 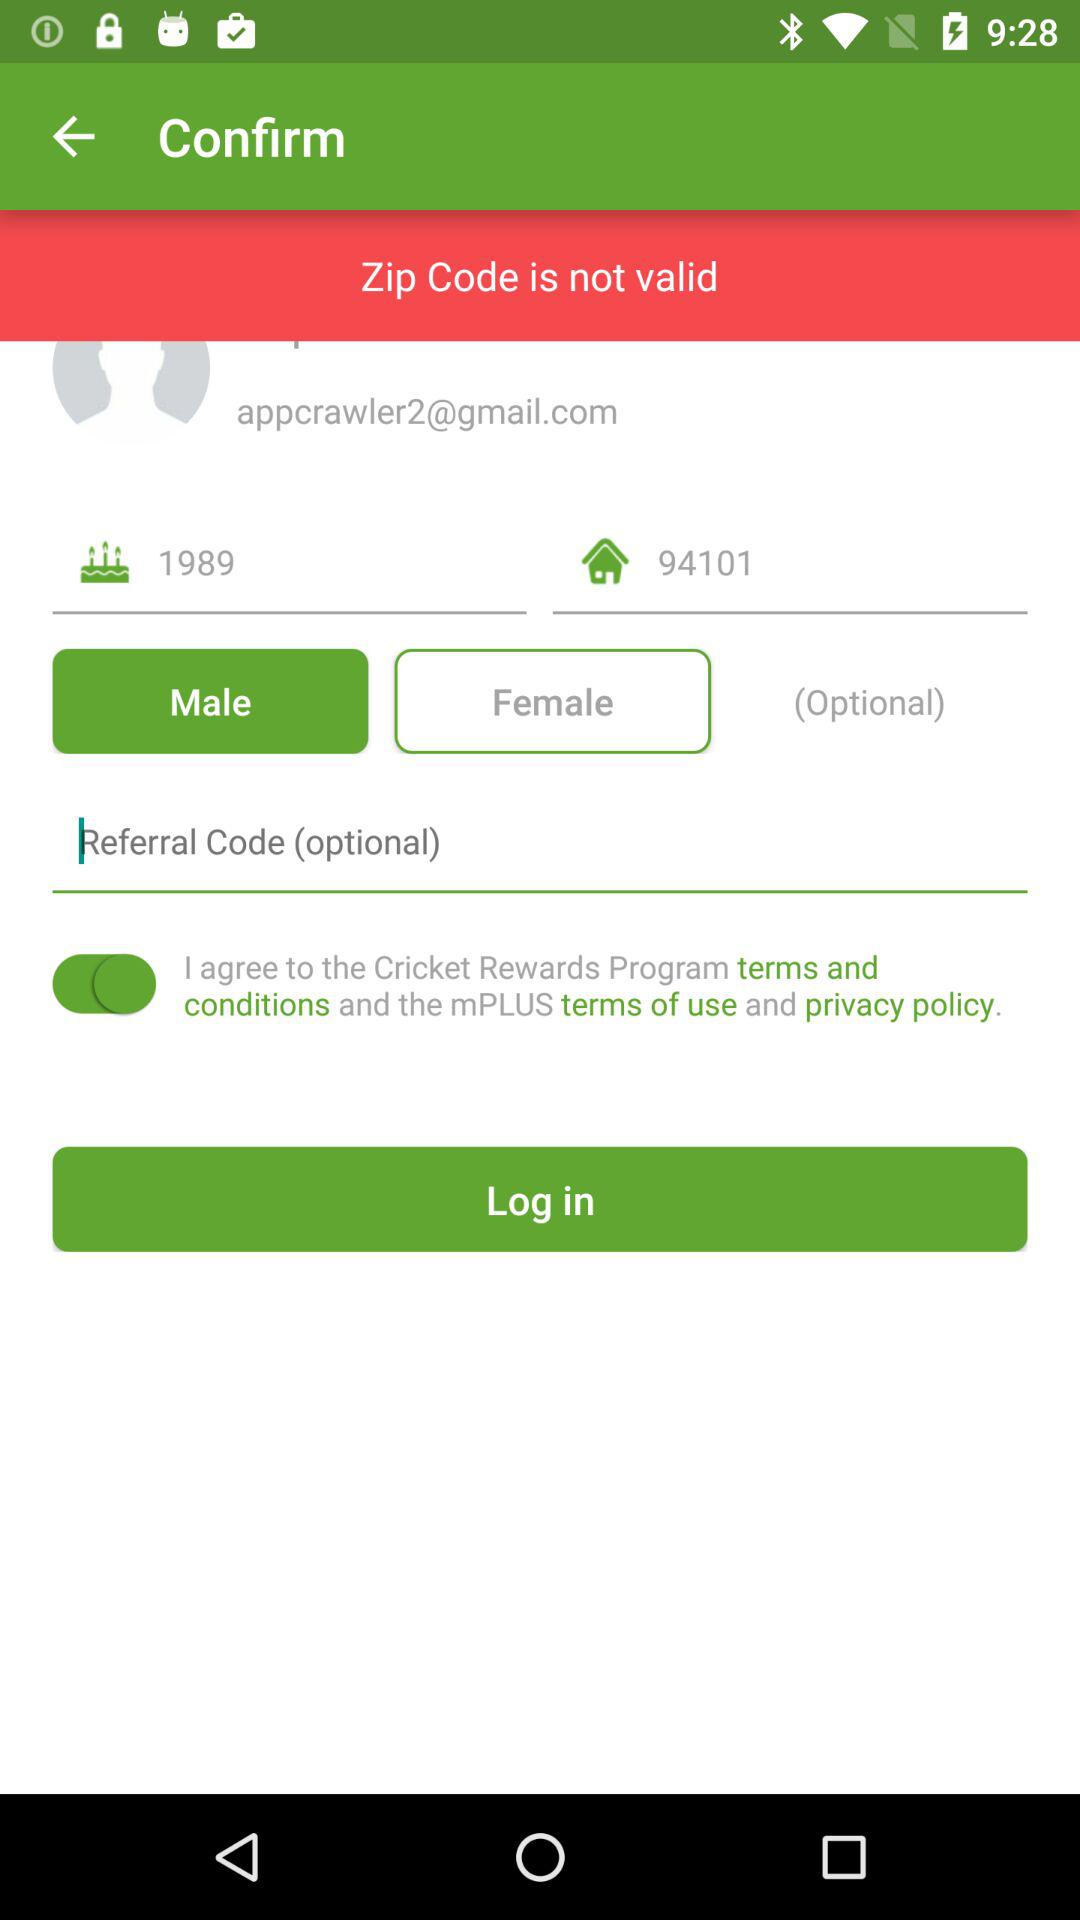 I want to click on click the item to the left of the (optional) icon, so click(x=552, y=700).